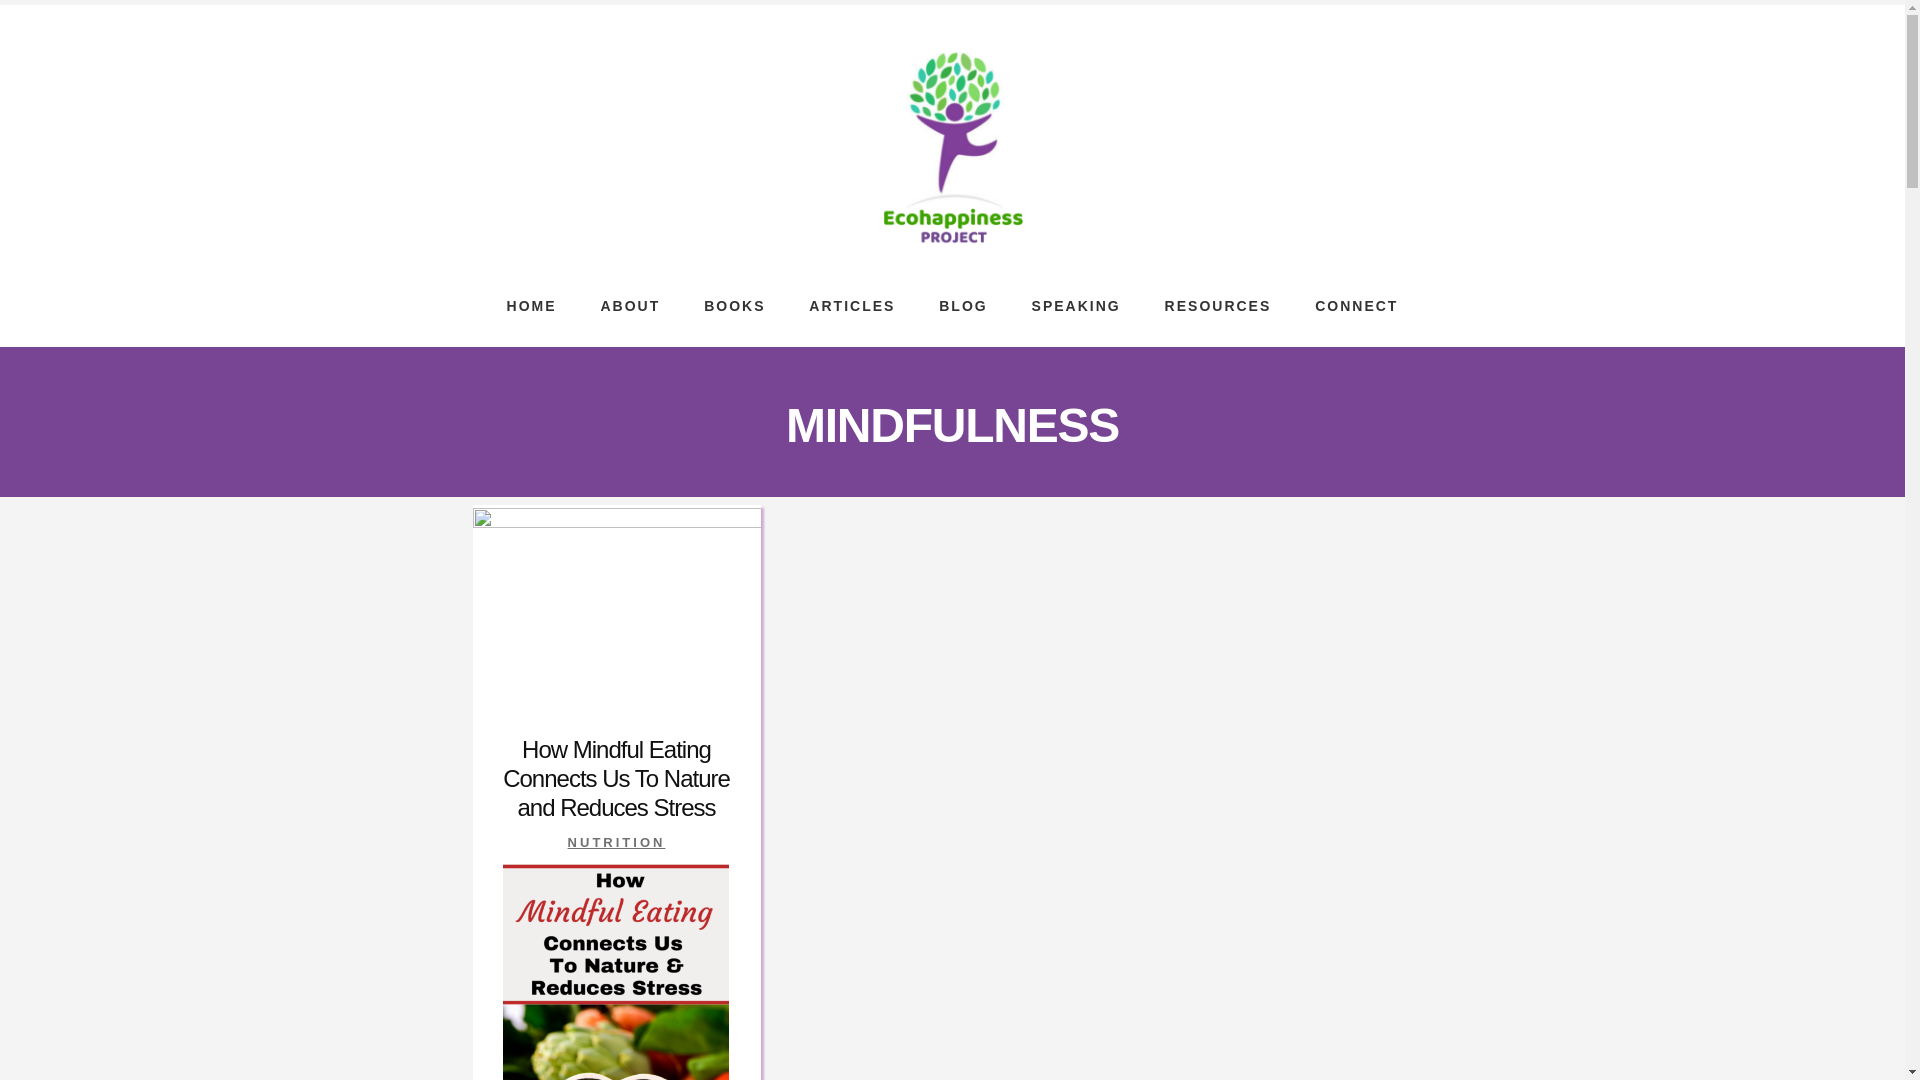 The width and height of the screenshot is (1920, 1080). Describe the element at coordinates (629, 300) in the screenshot. I see `ABOUT` at that location.